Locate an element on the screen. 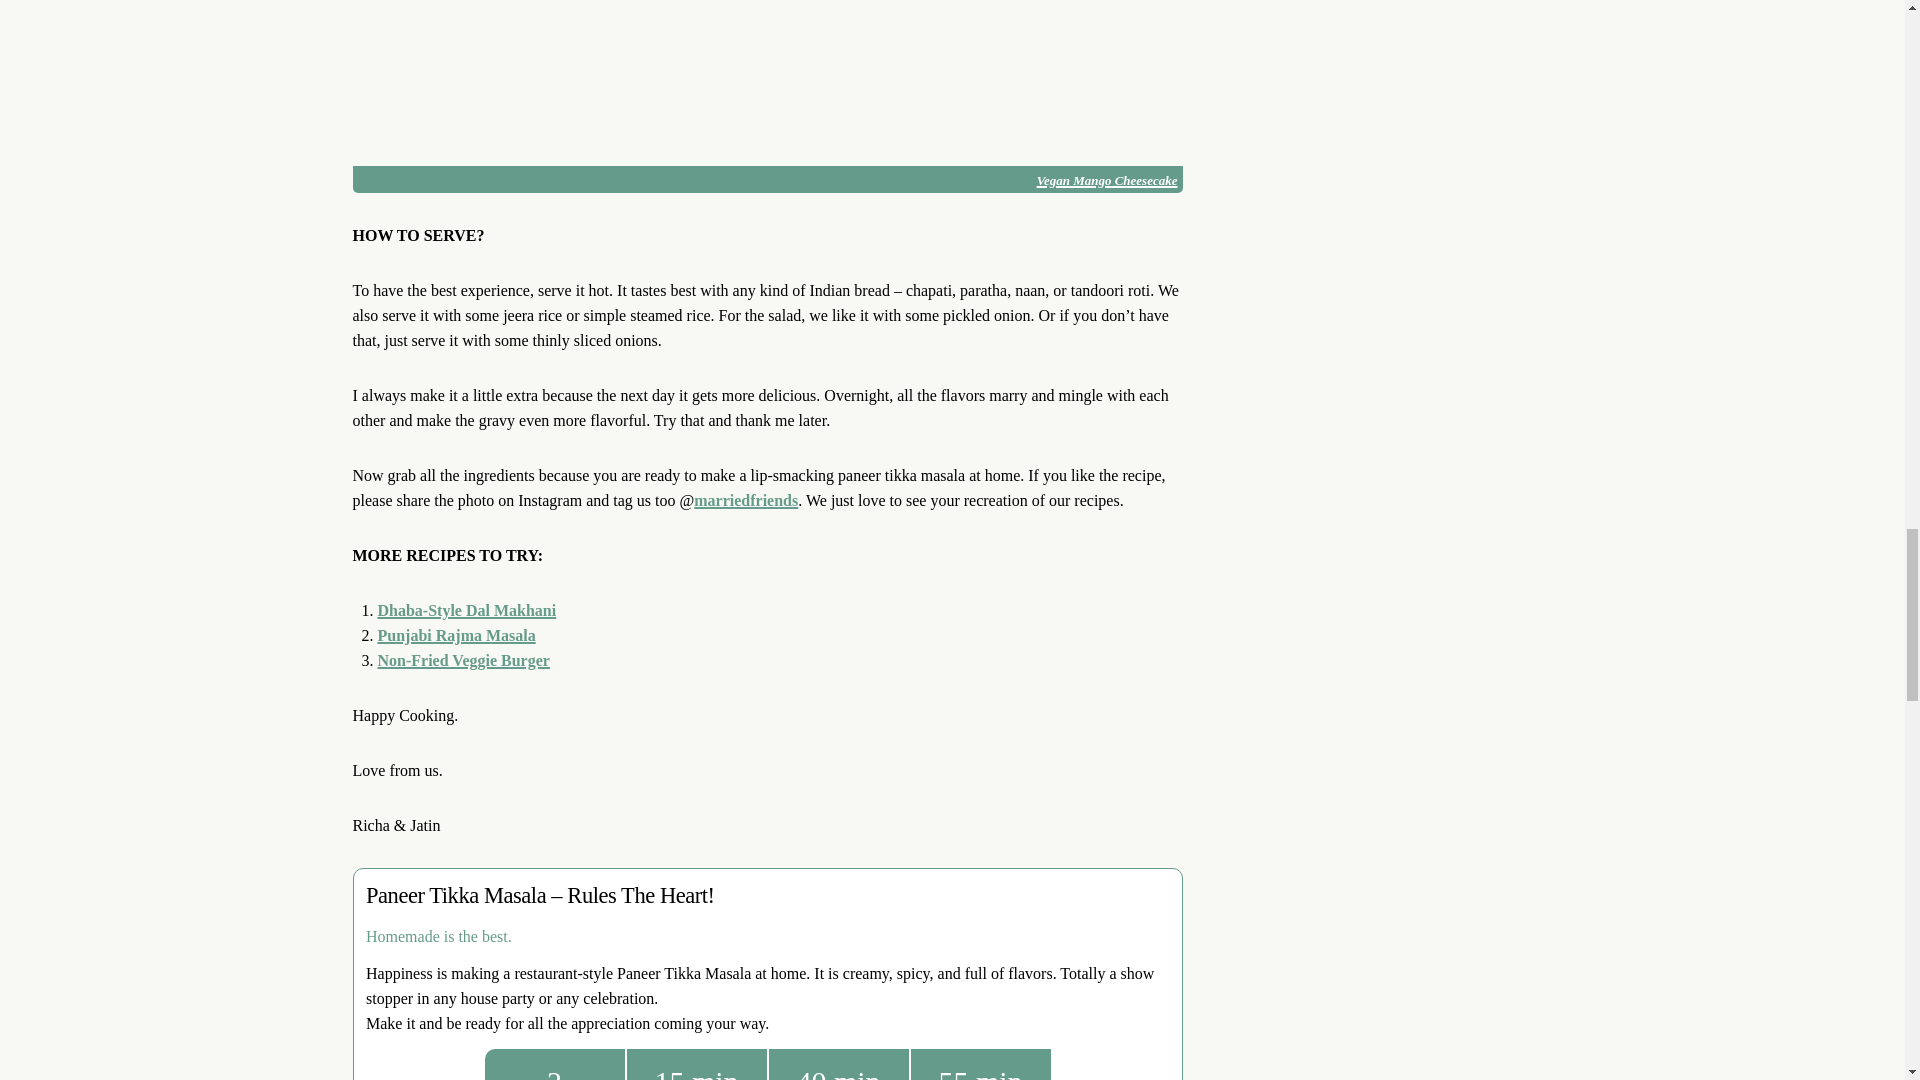  Dhaba-Style Dal Makhani is located at coordinates (467, 610).